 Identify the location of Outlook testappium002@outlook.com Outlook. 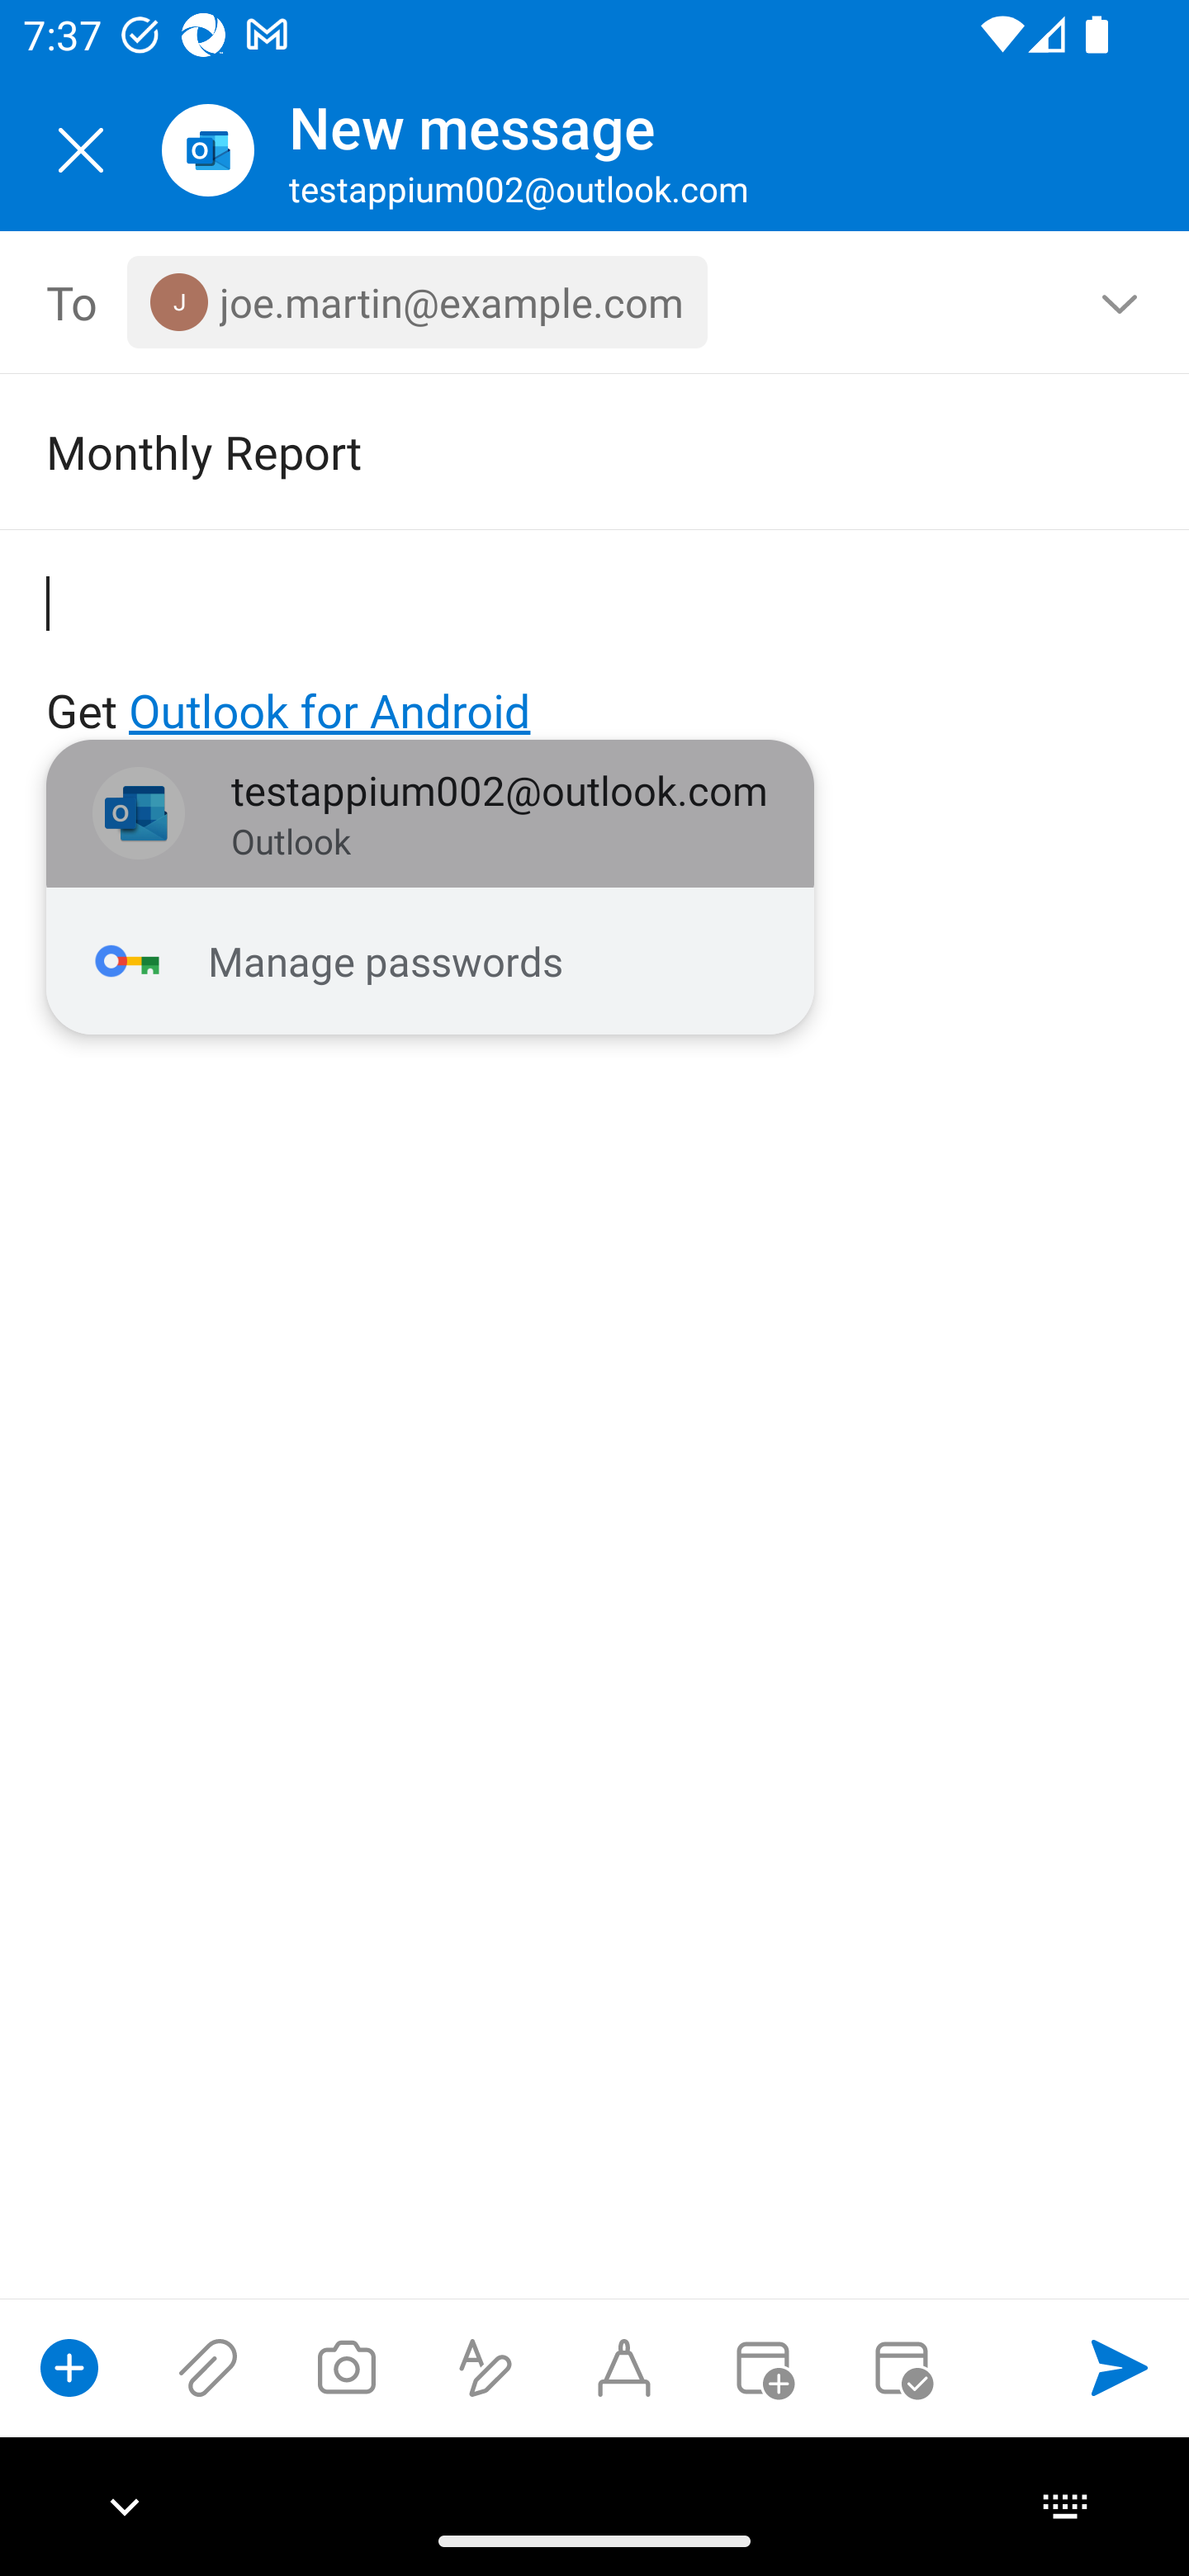
(430, 814).